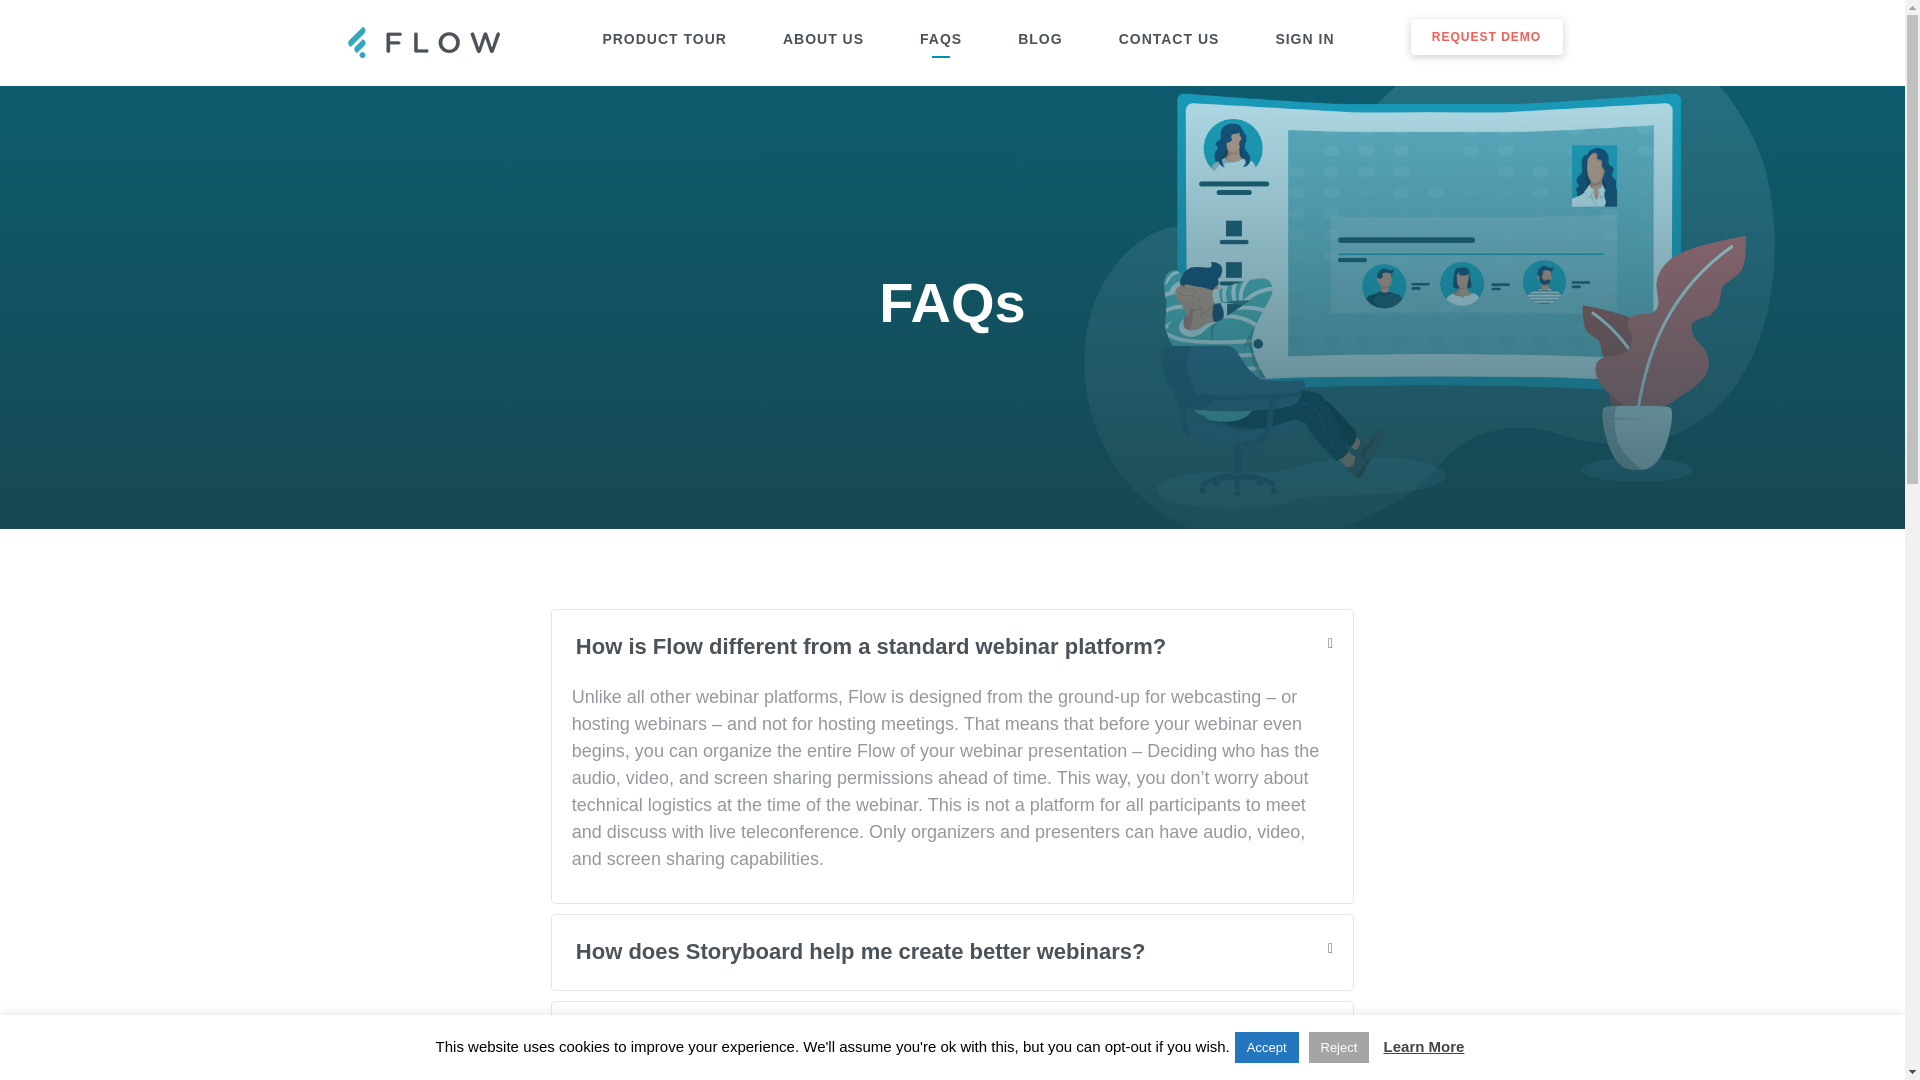  I want to click on How does Storyboard help me create better webinars?, so click(952, 952).